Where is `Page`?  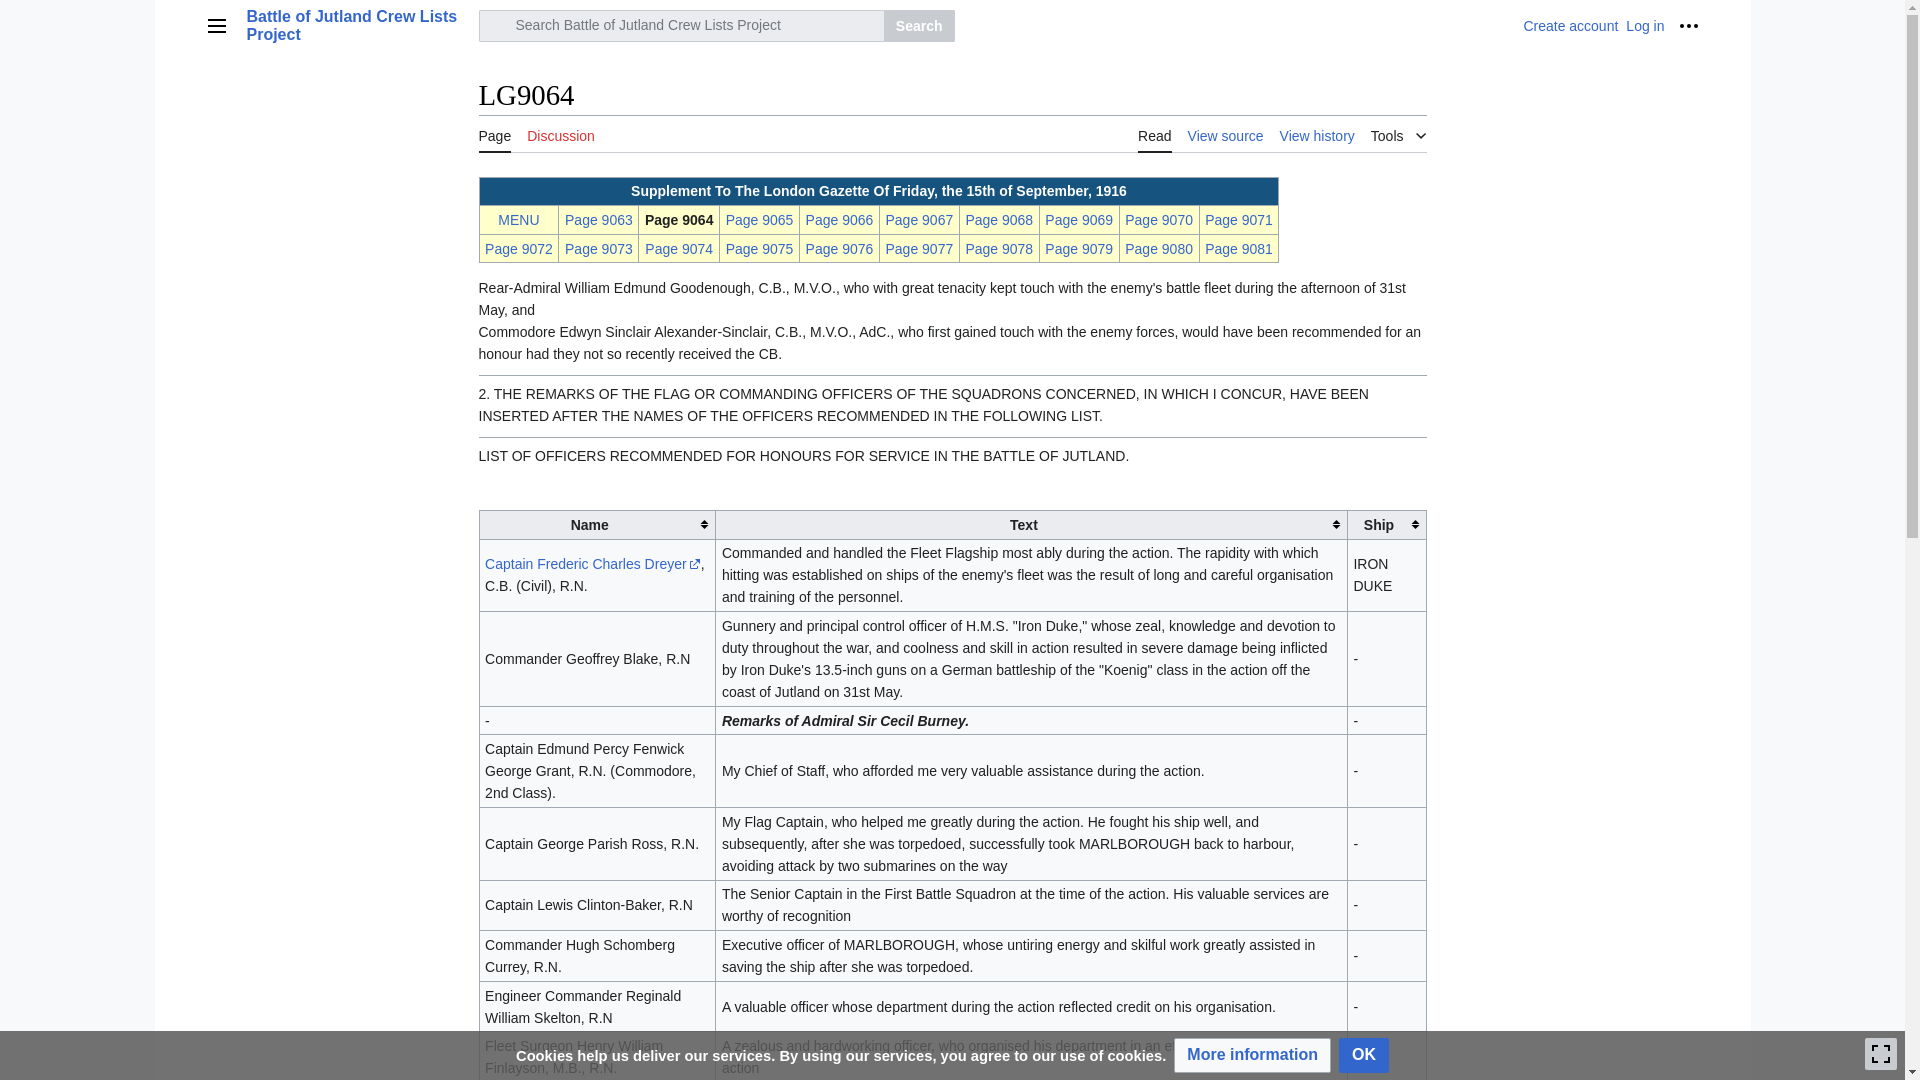 Page is located at coordinates (494, 134).